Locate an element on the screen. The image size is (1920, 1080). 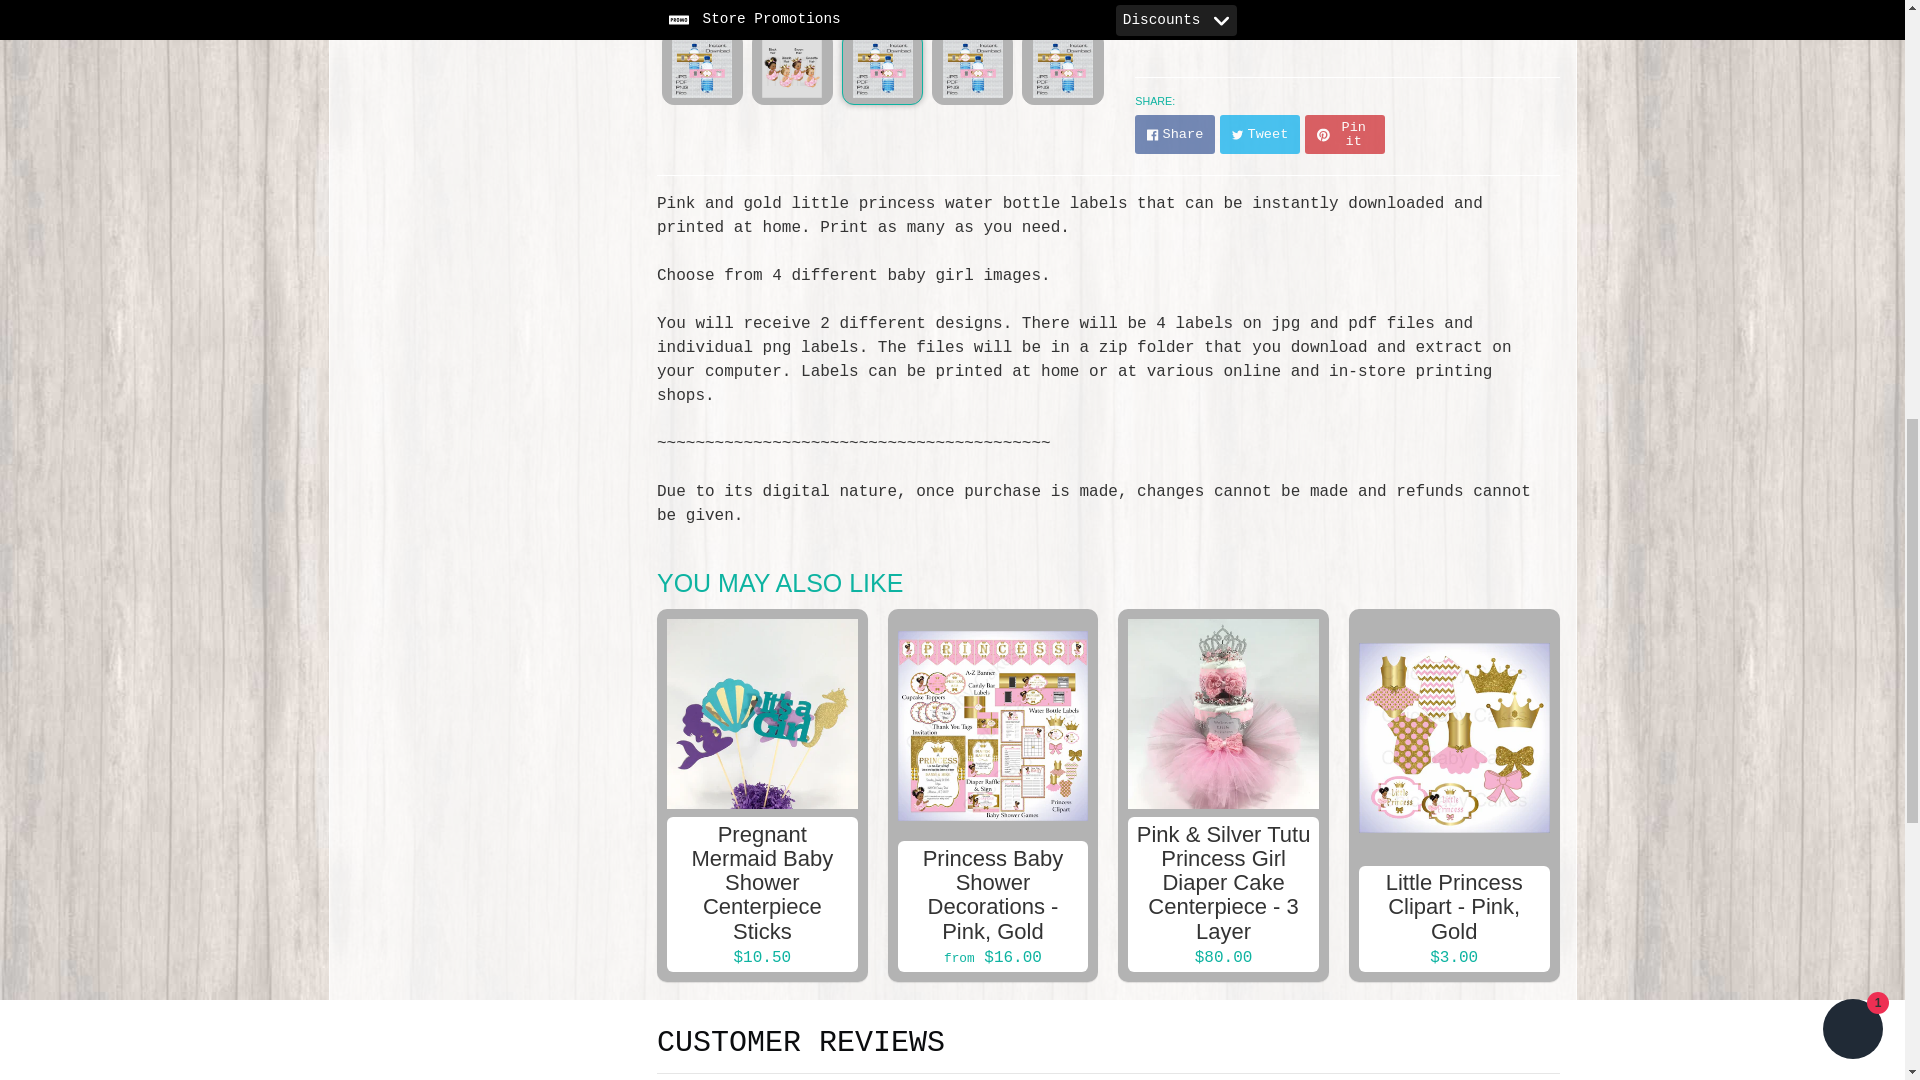
Instant Download Princess Bottle Labels - Pink, Gold is located at coordinates (972, 68).